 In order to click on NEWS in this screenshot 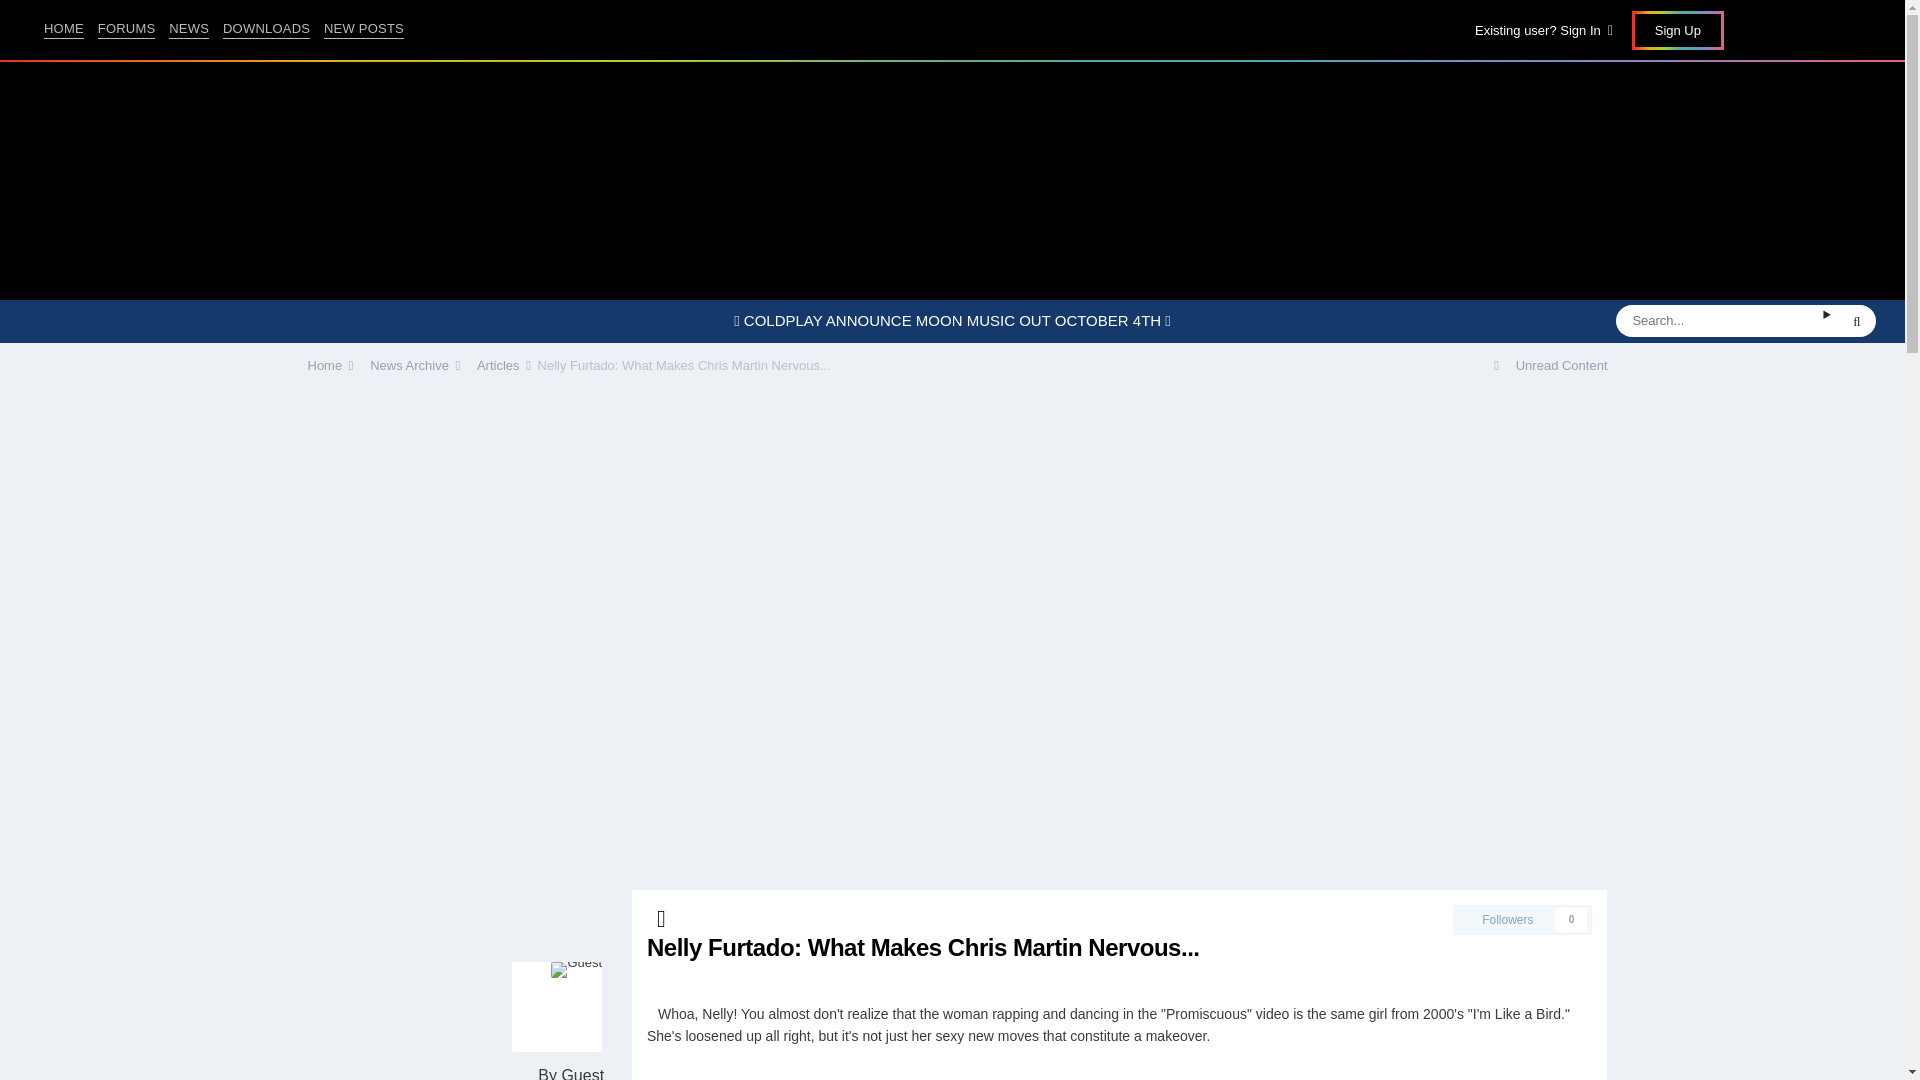, I will do `click(184, 28)`.